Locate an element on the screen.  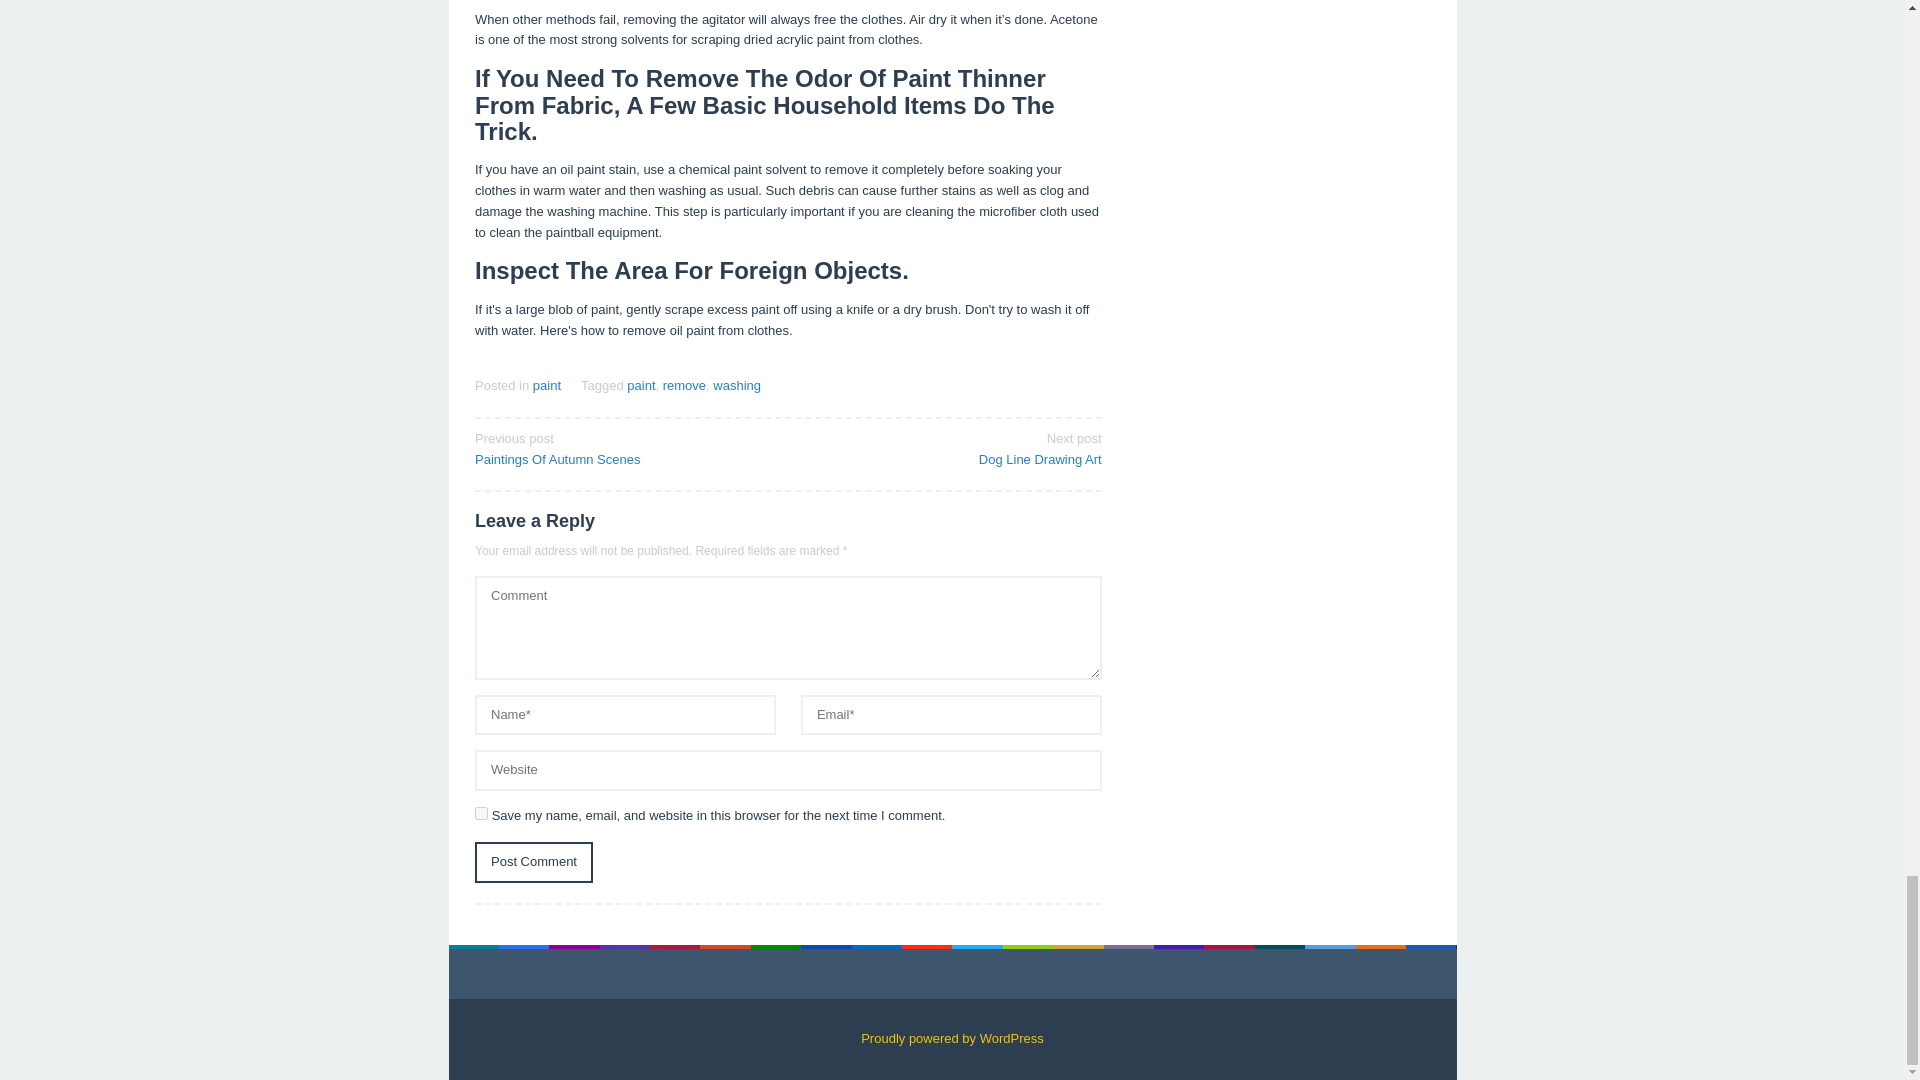
paint is located at coordinates (684, 386).